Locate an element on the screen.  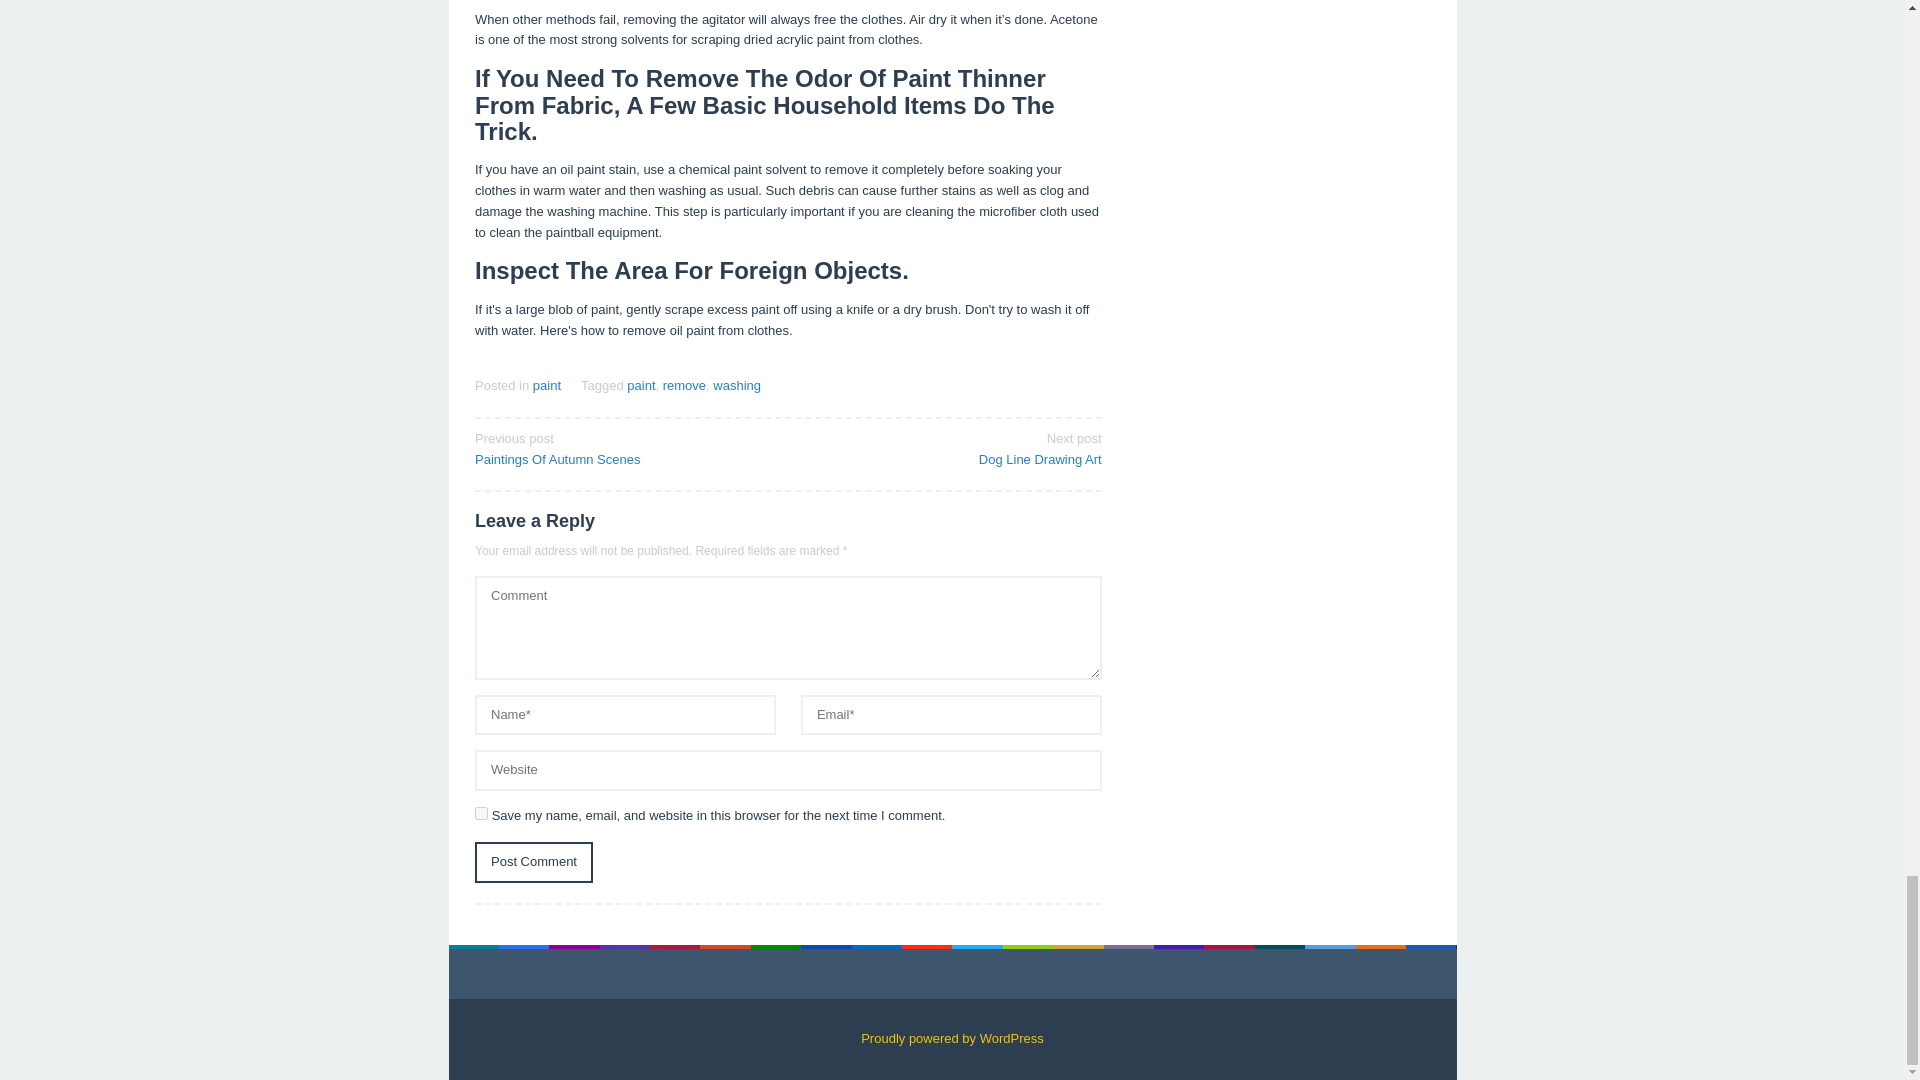
paint is located at coordinates (684, 386).